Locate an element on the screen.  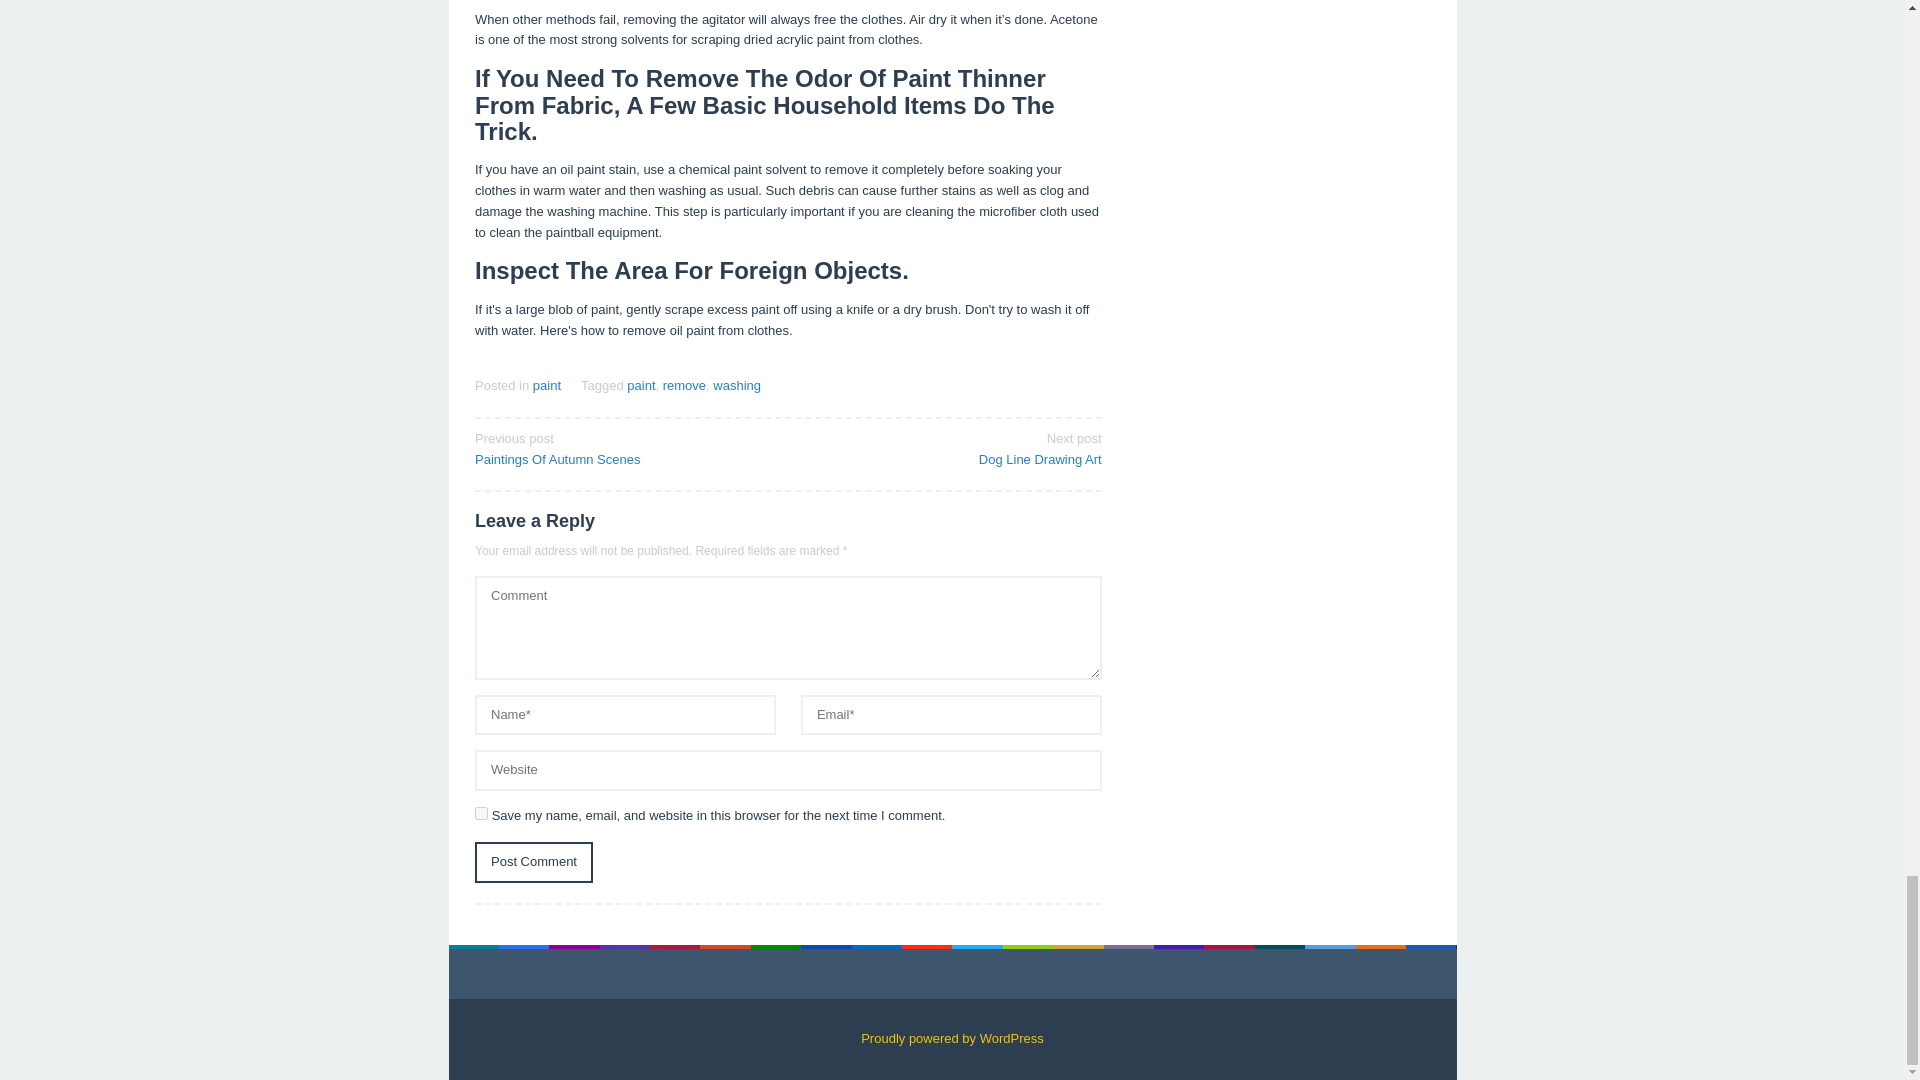
paint is located at coordinates (684, 386).